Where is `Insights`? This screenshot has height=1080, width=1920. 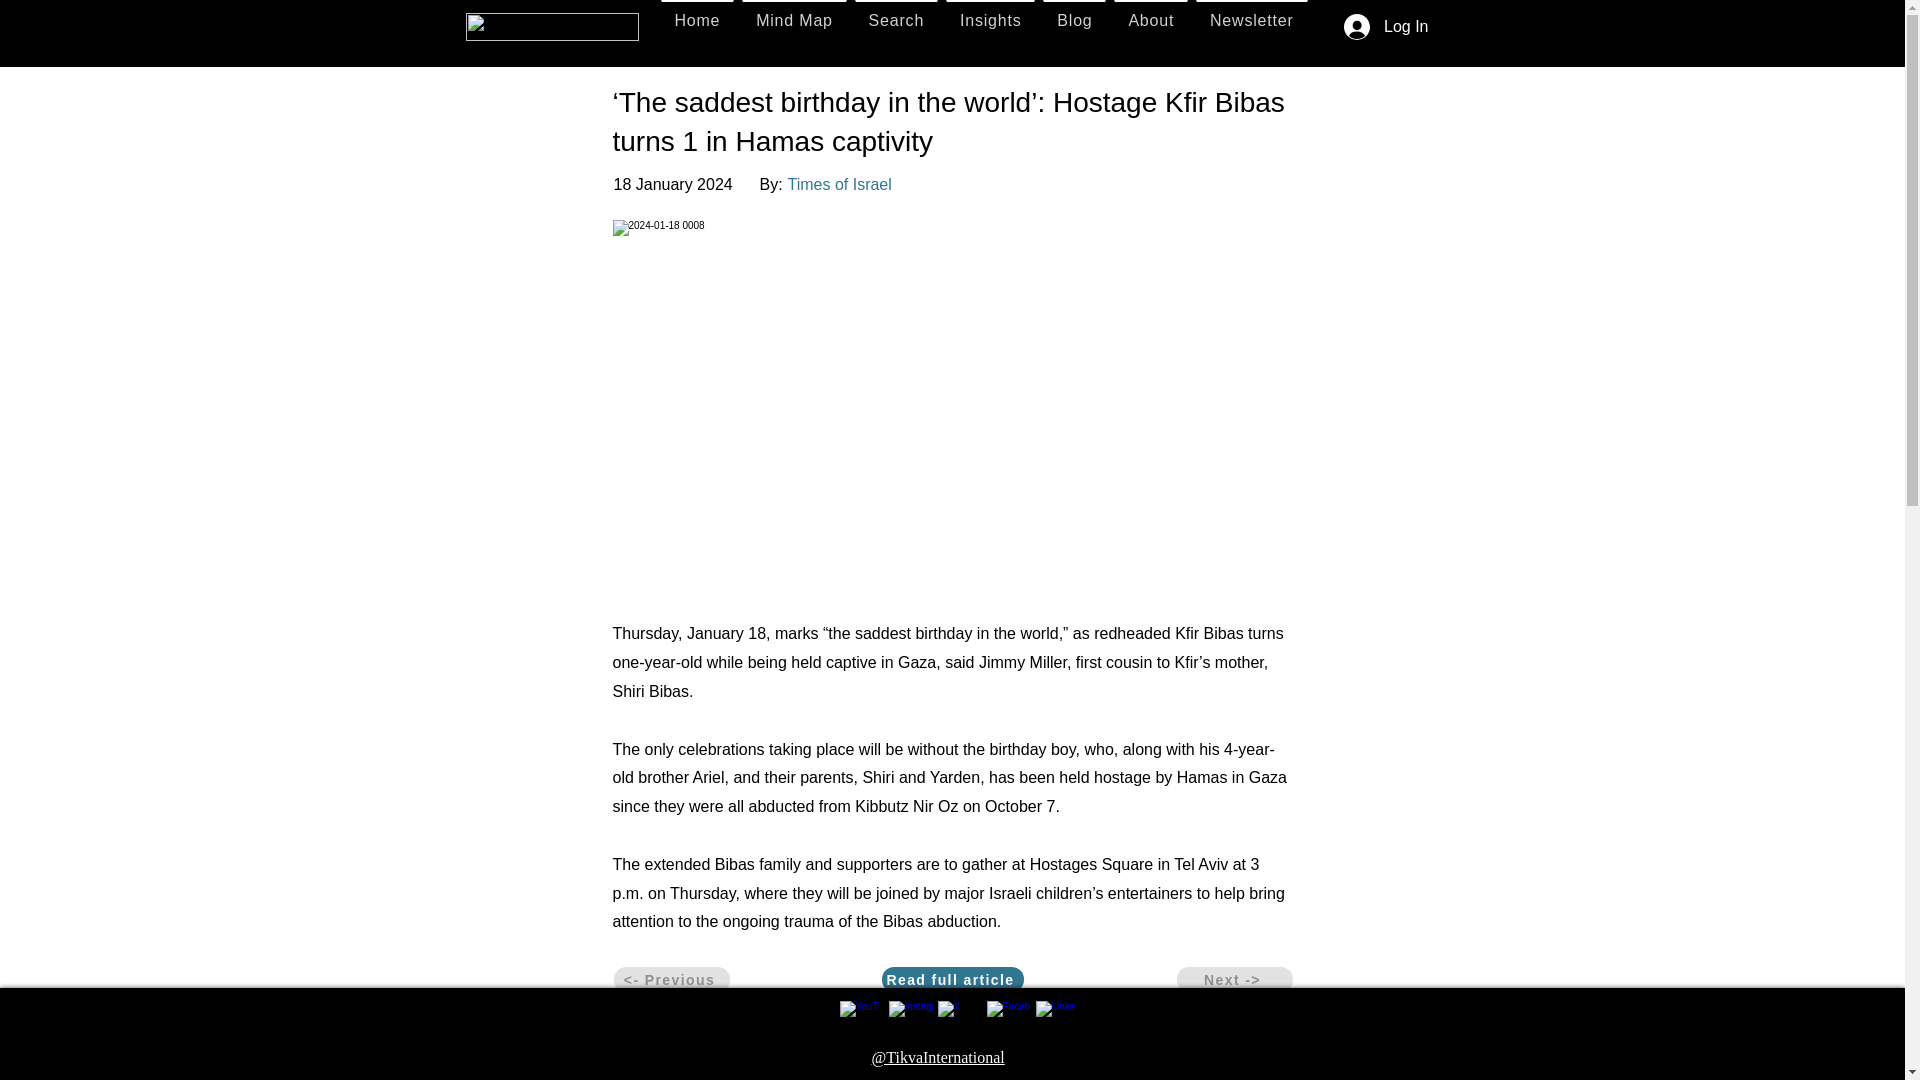
Insights is located at coordinates (990, 20).